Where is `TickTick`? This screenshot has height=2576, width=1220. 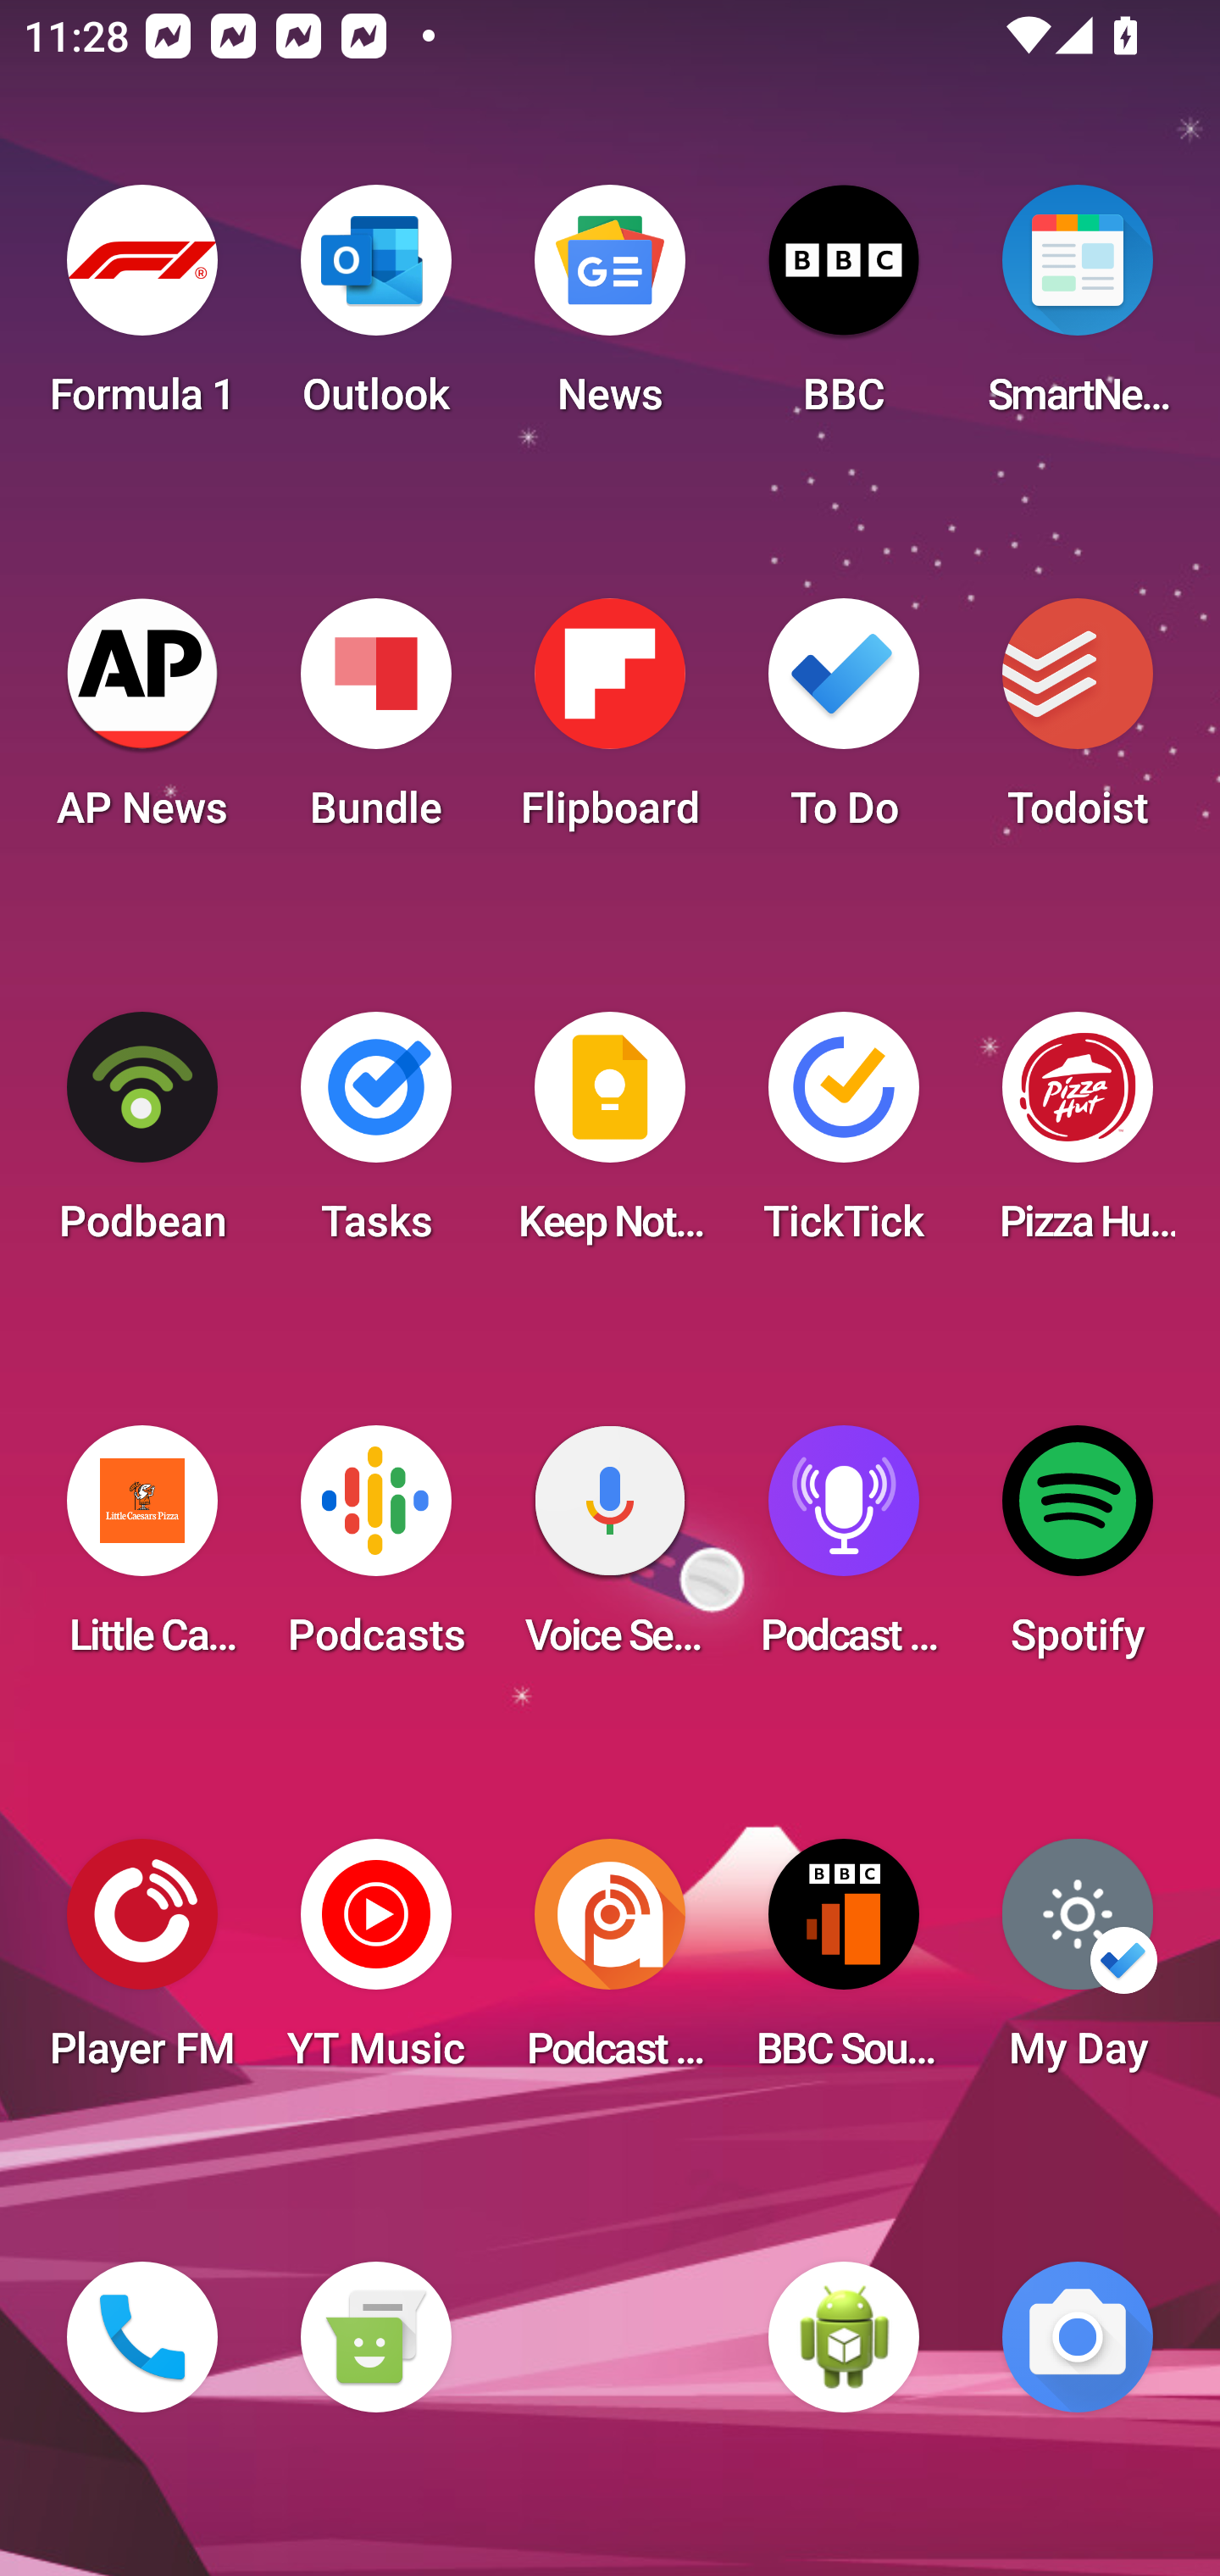
TickTick is located at coordinates (844, 1137).